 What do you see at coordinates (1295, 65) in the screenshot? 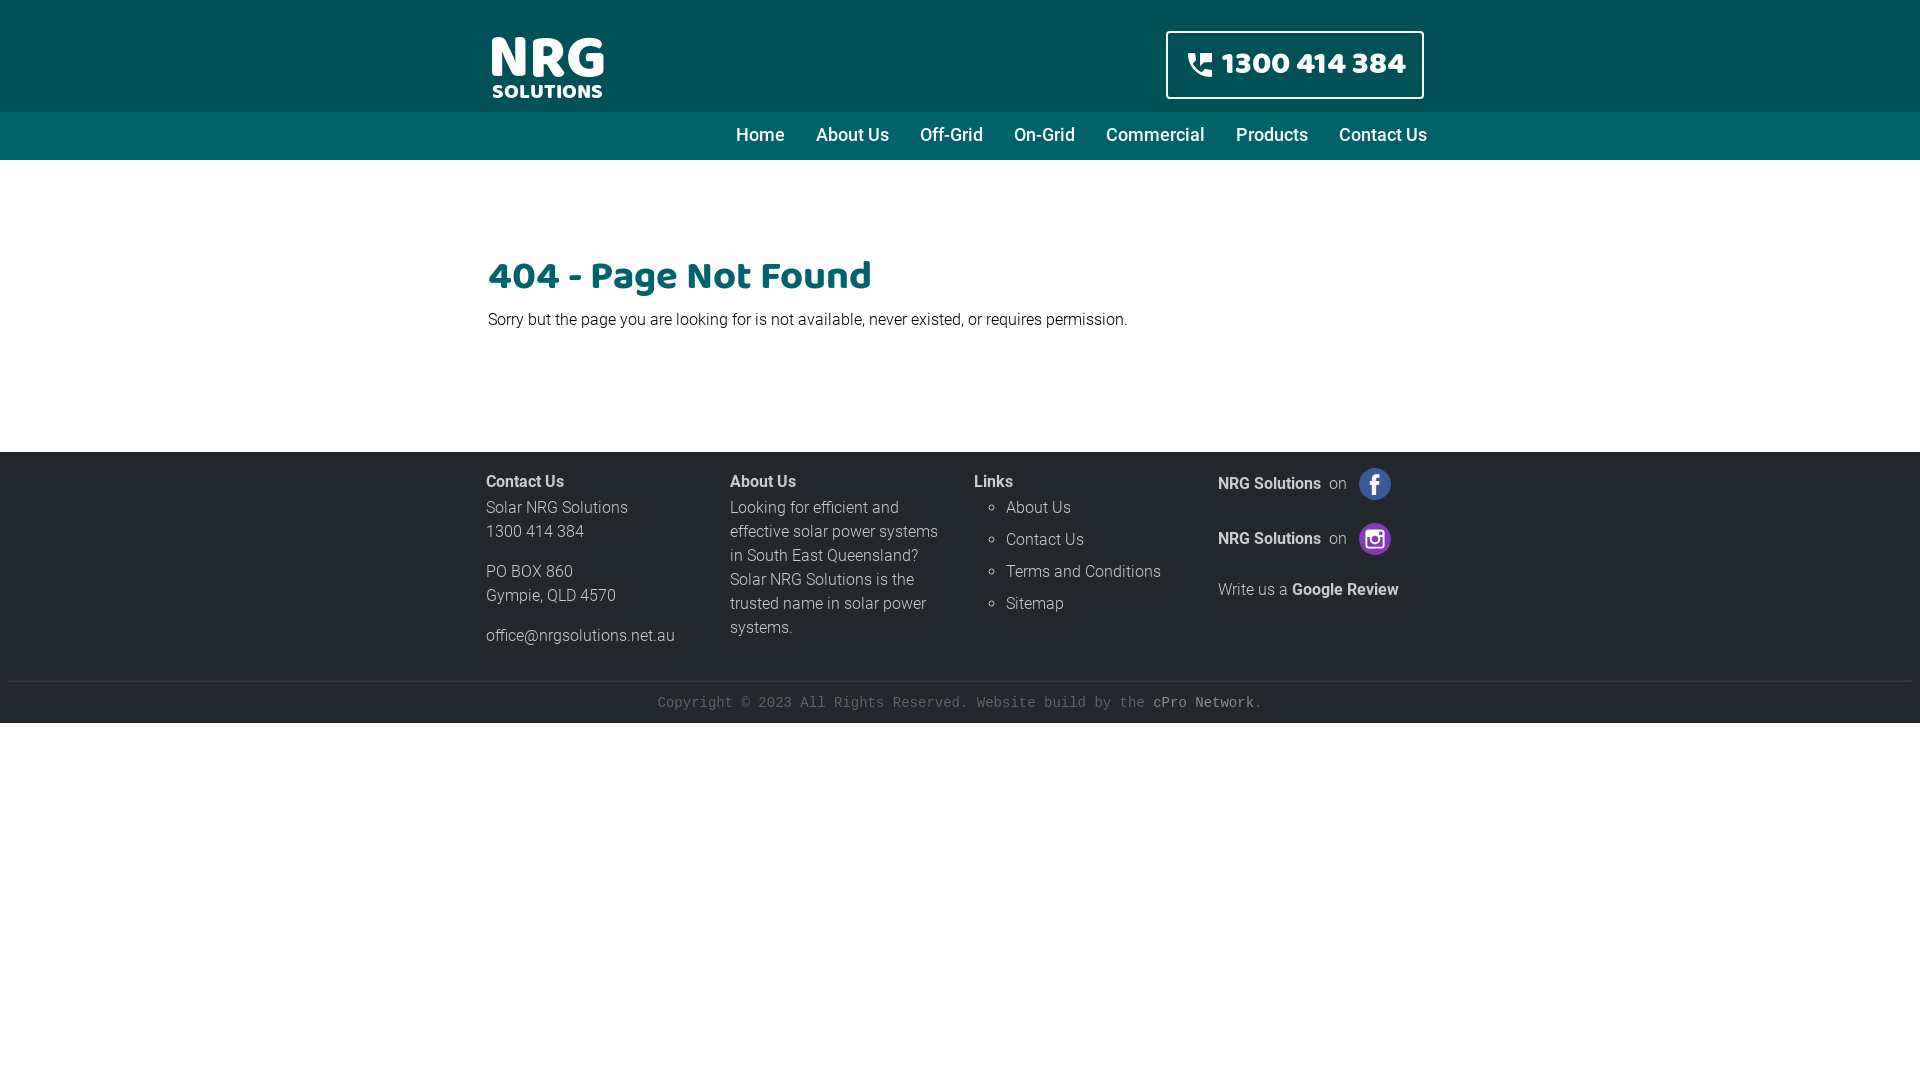
I see `1300 414 384` at bounding box center [1295, 65].